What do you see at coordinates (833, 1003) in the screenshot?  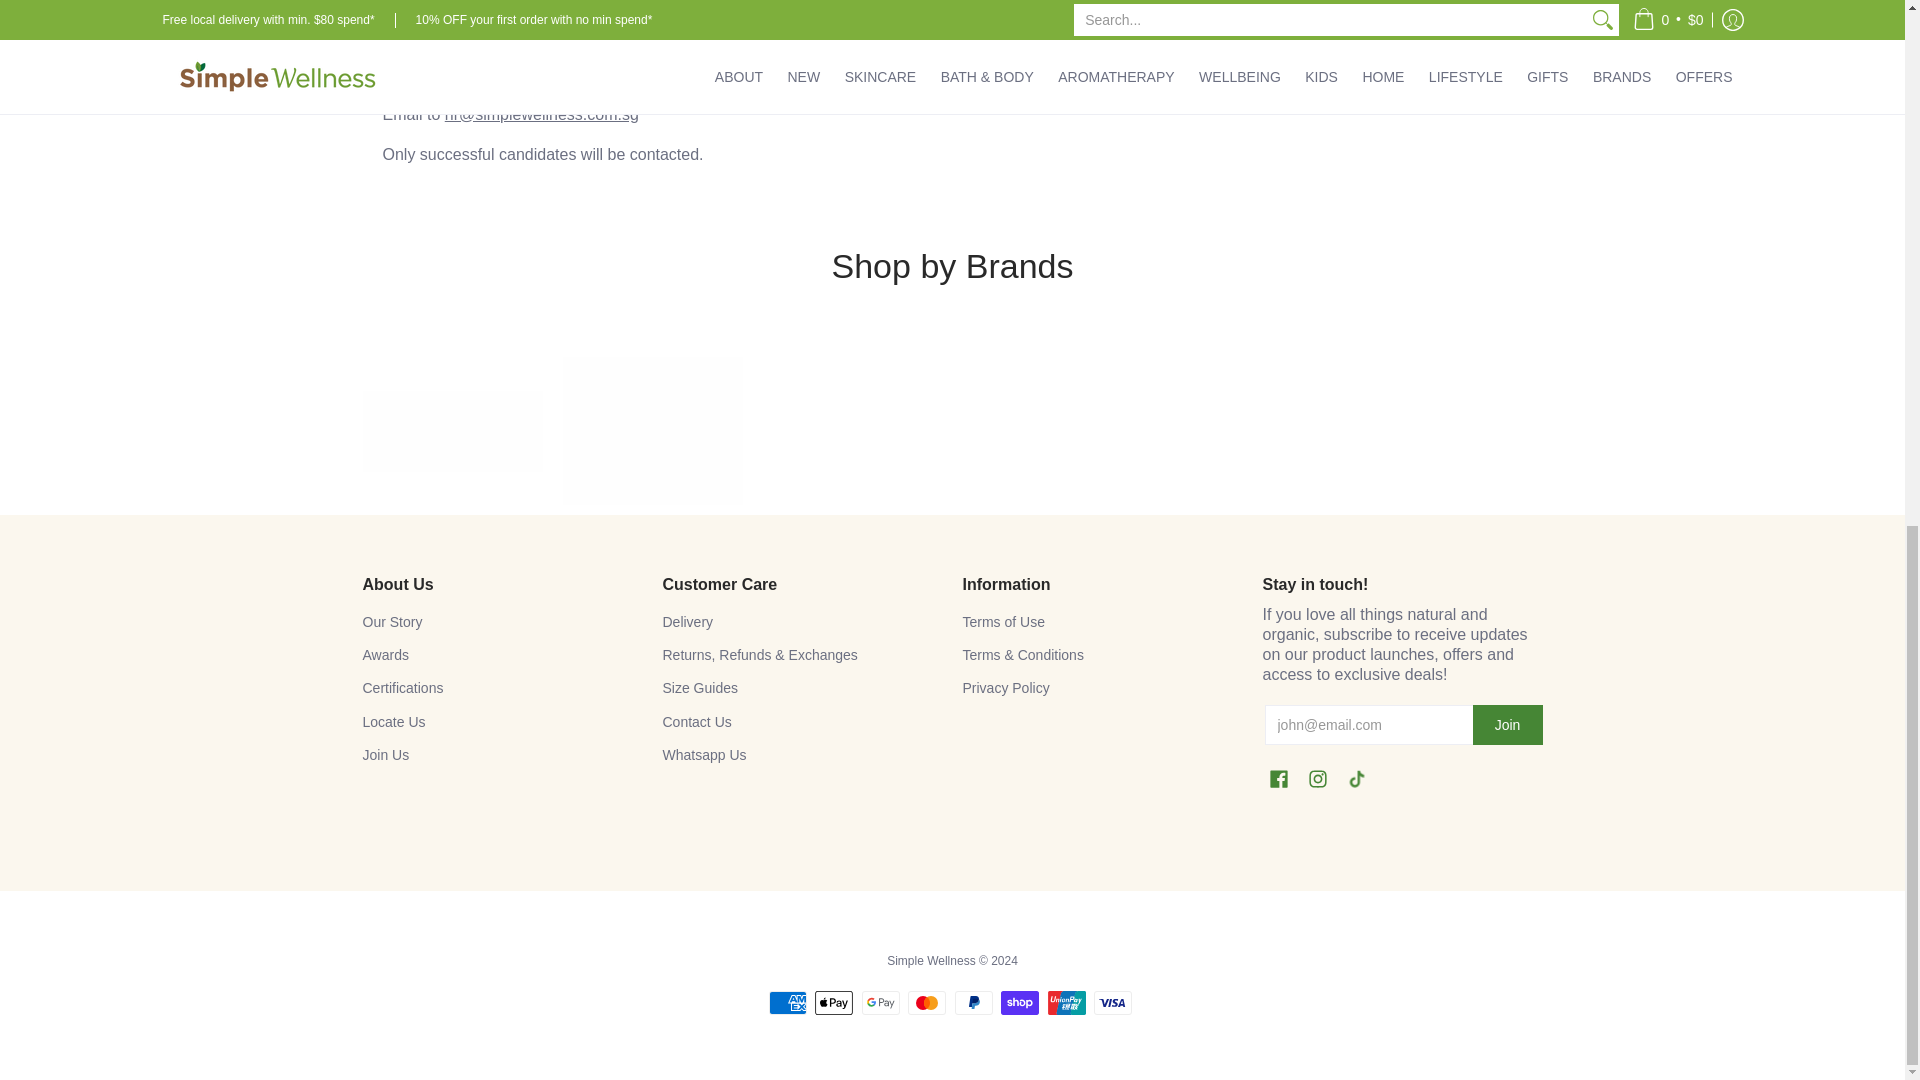 I see `Apple Pay` at bounding box center [833, 1003].